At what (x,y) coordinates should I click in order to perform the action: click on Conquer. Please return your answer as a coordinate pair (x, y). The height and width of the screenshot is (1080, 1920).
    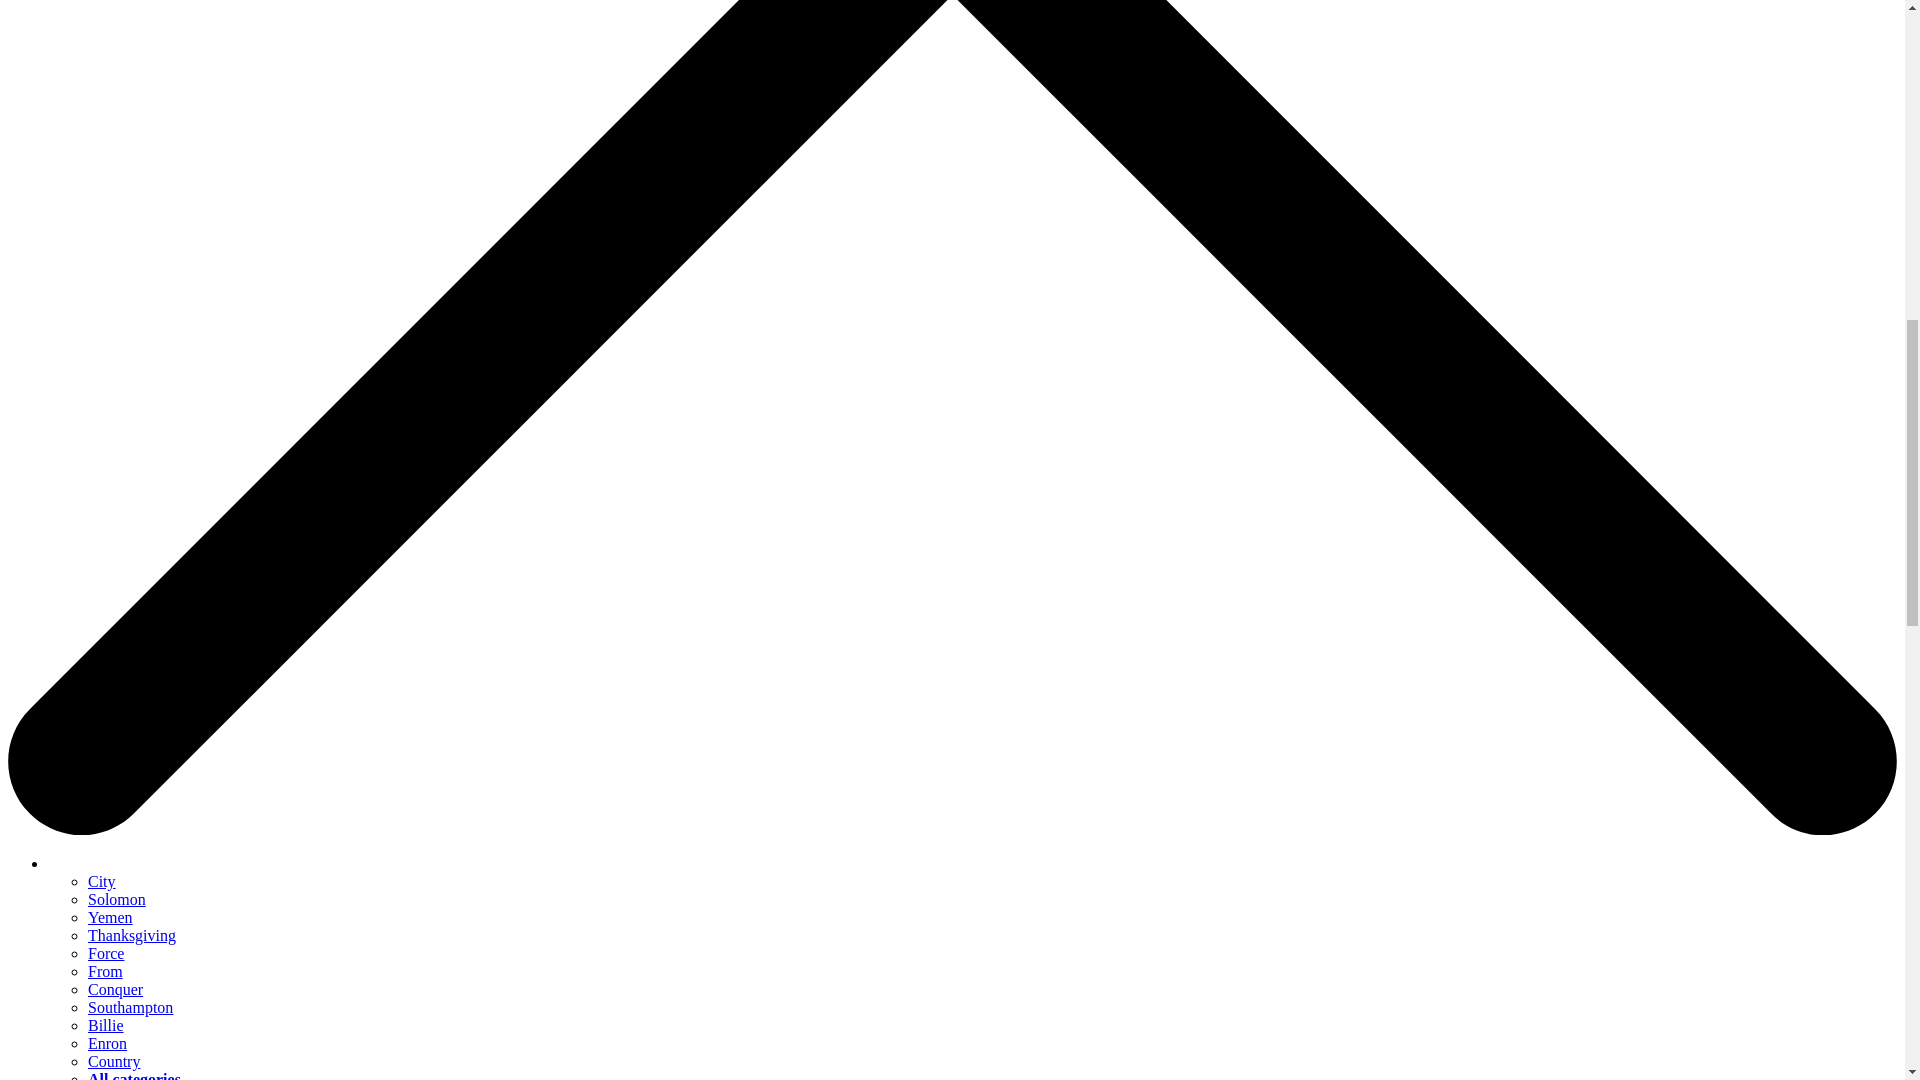
    Looking at the image, I should click on (115, 988).